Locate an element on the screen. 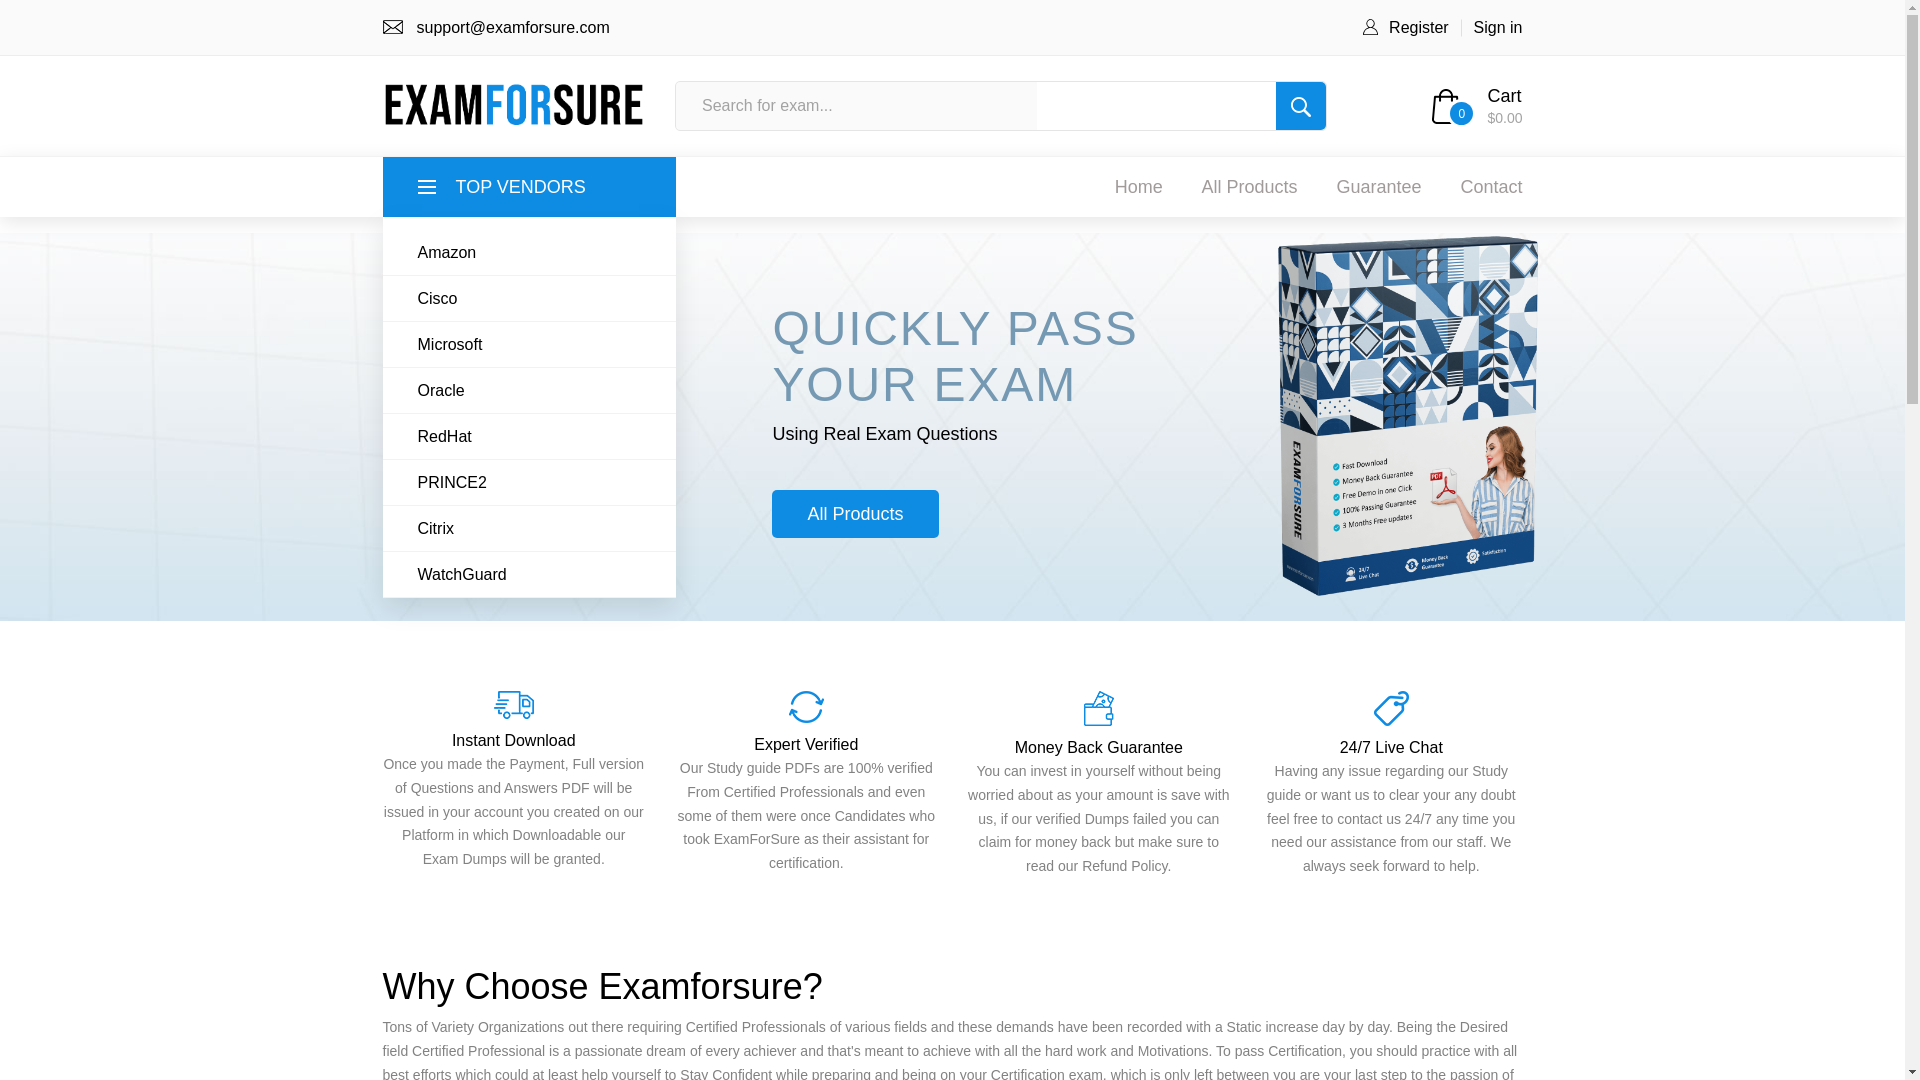 The image size is (1920, 1080). All Products is located at coordinates (1249, 186).